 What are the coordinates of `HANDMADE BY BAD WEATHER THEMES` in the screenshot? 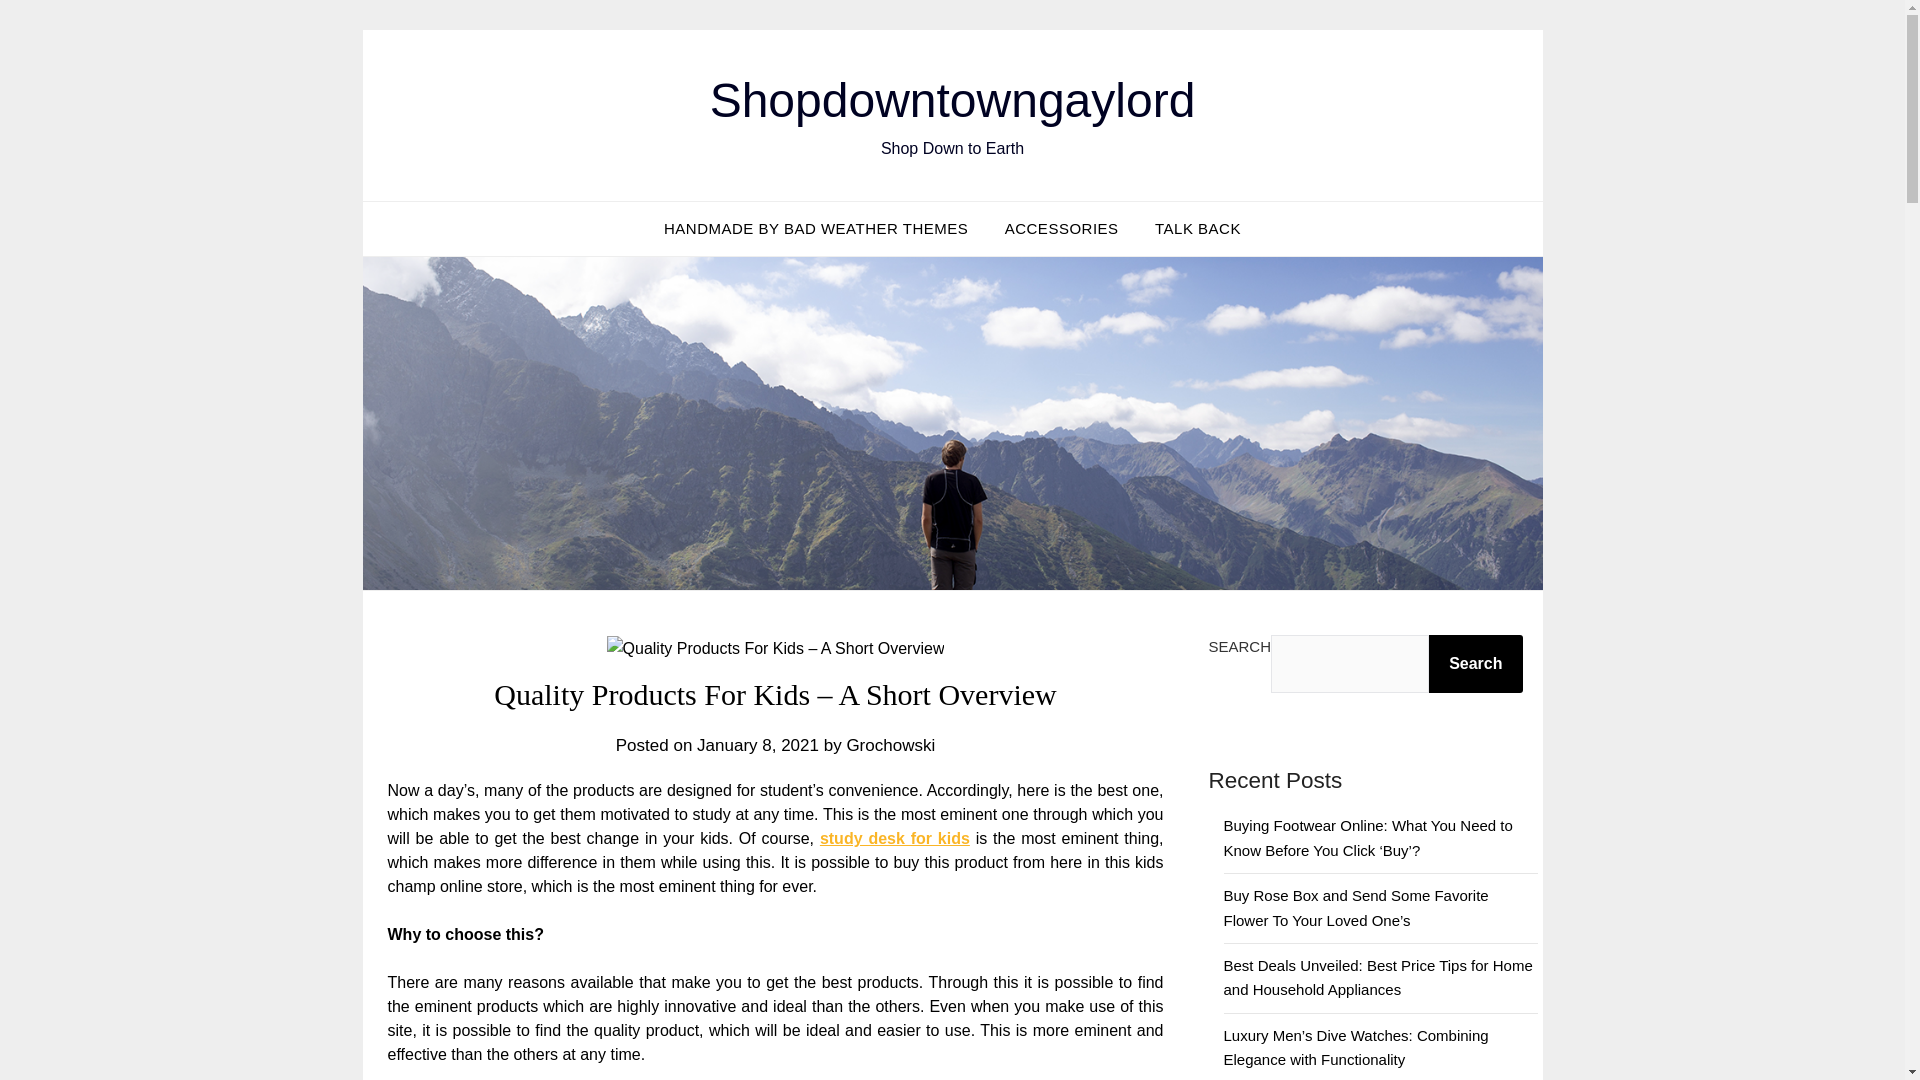 It's located at (816, 228).